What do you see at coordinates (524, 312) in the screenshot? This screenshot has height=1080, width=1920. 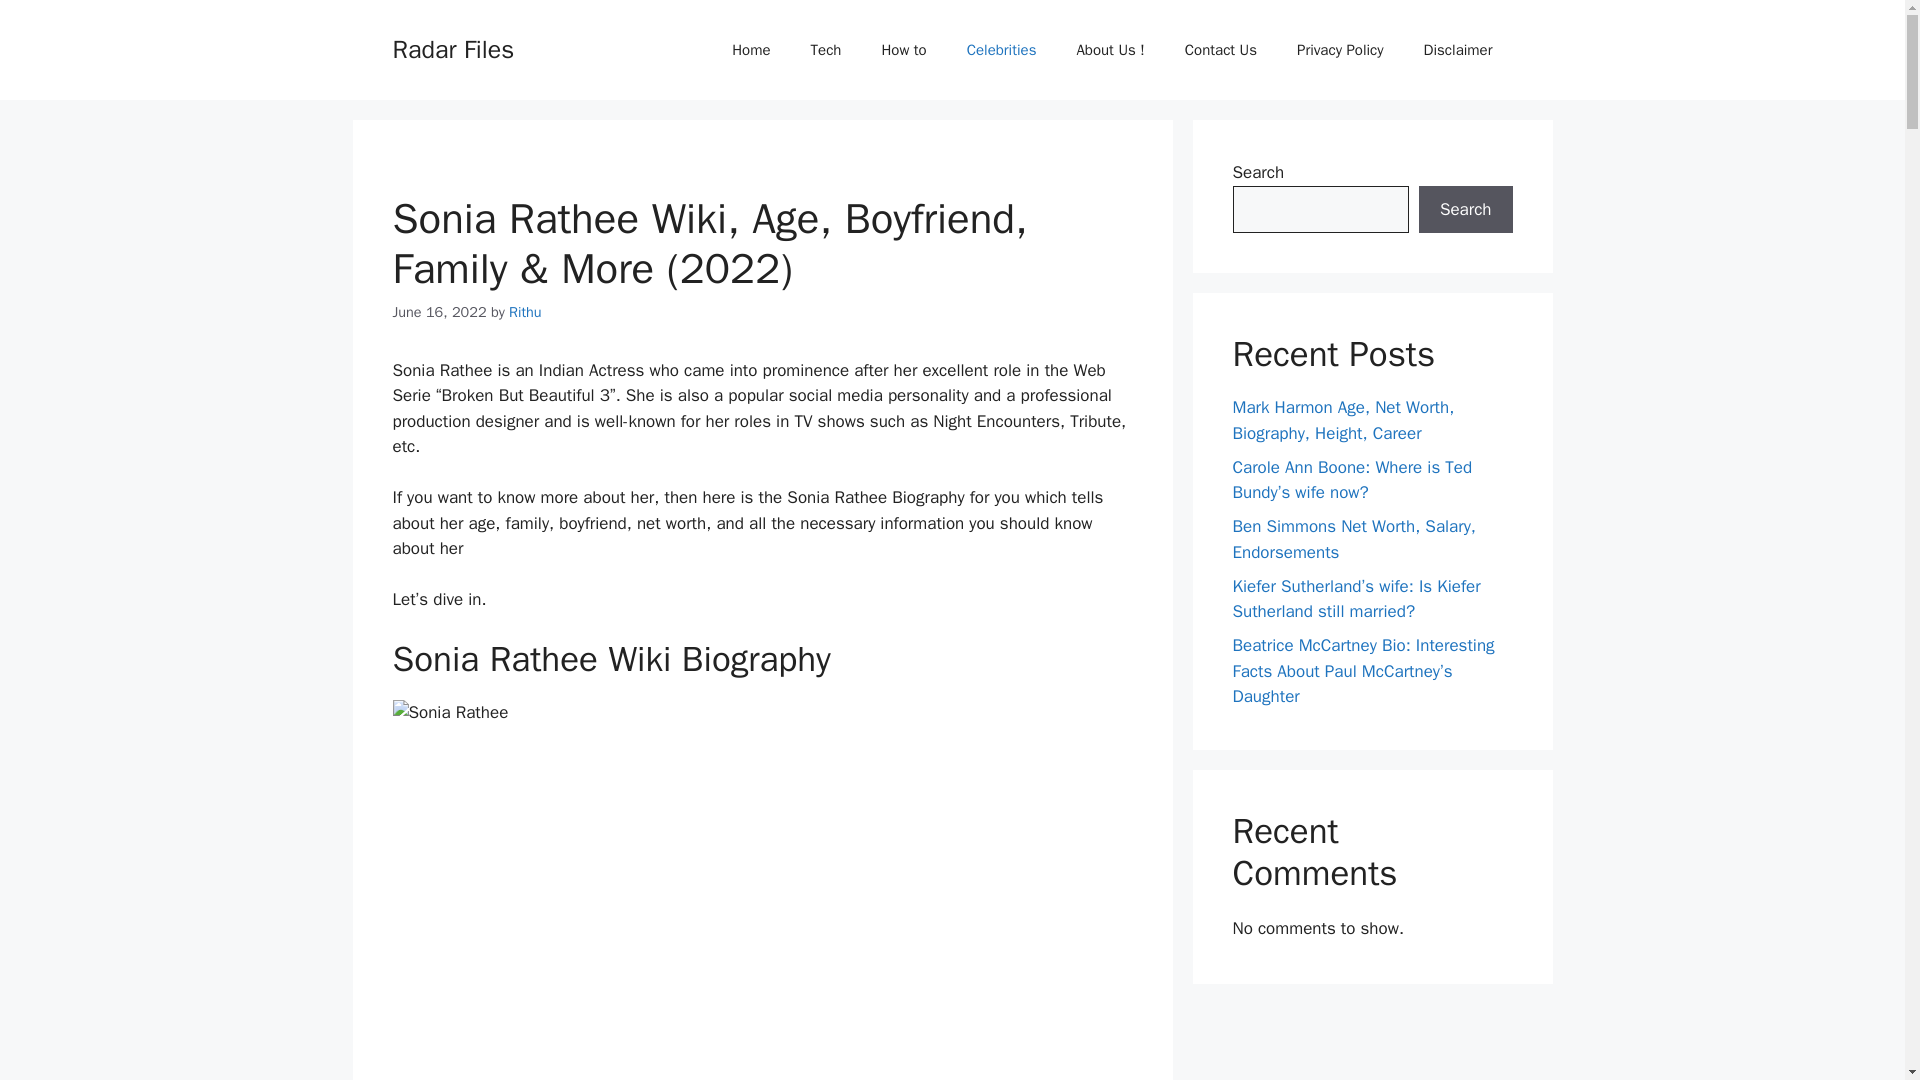 I see `View all posts by Rithu` at bounding box center [524, 312].